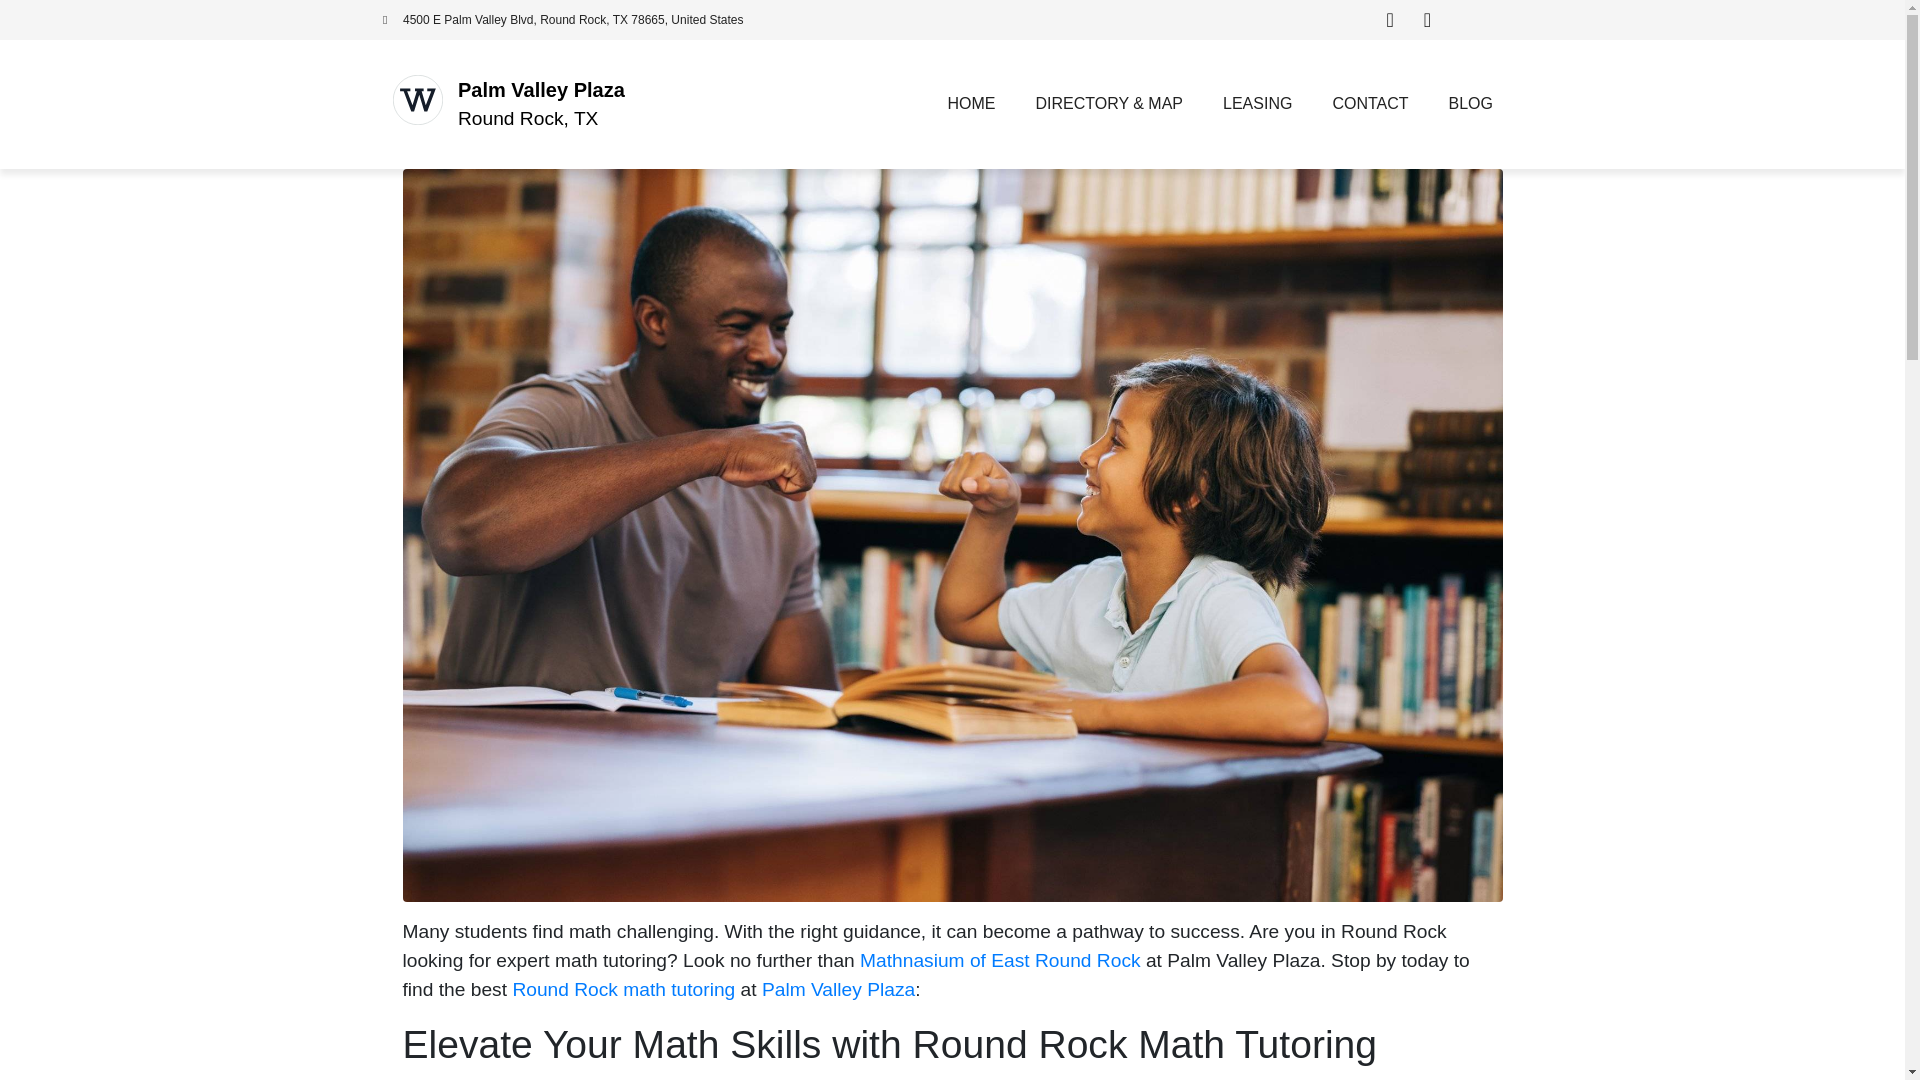 The height and width of the screenshot is (1080, 1920). What do you see at coordinates (838, 989) in the screenshot?
I see `Palm Valley Plaza` at bounding box center [838, 989].